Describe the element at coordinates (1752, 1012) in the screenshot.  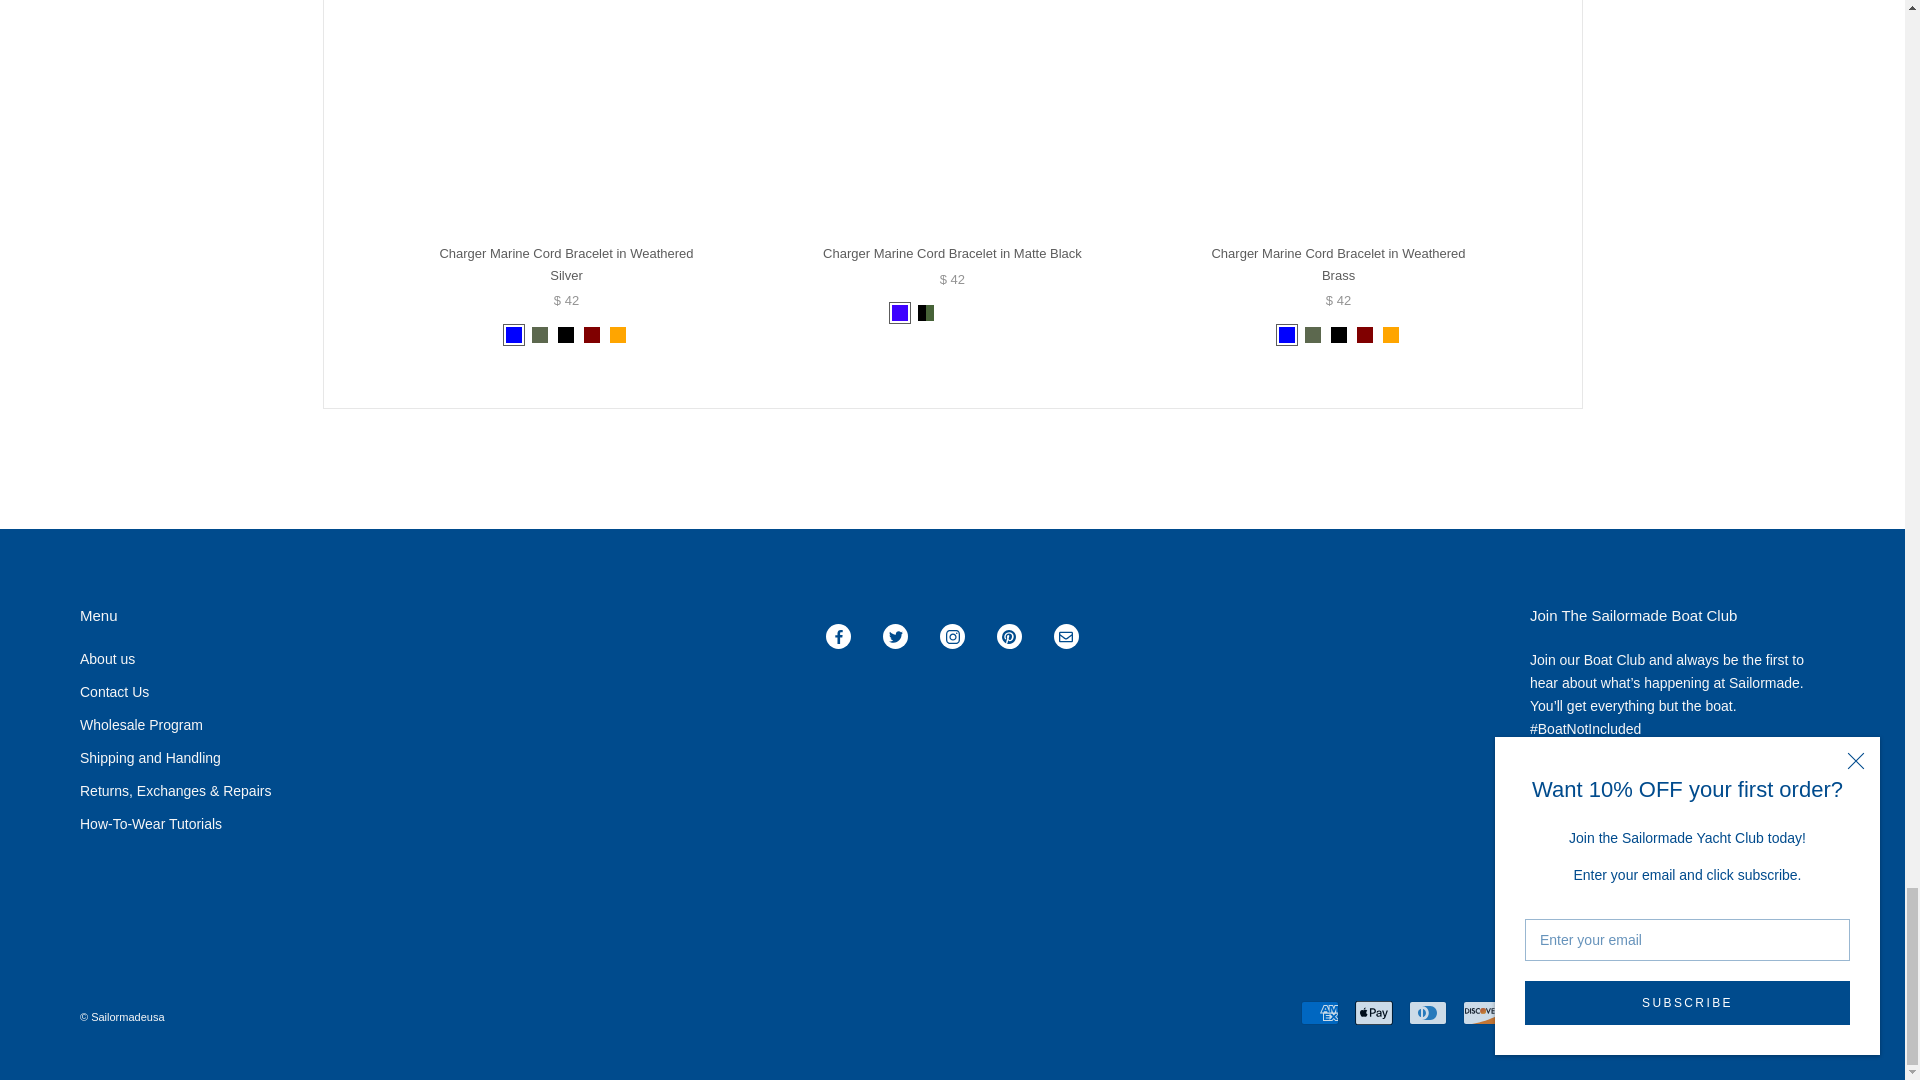
I see `Venmo` at that location.